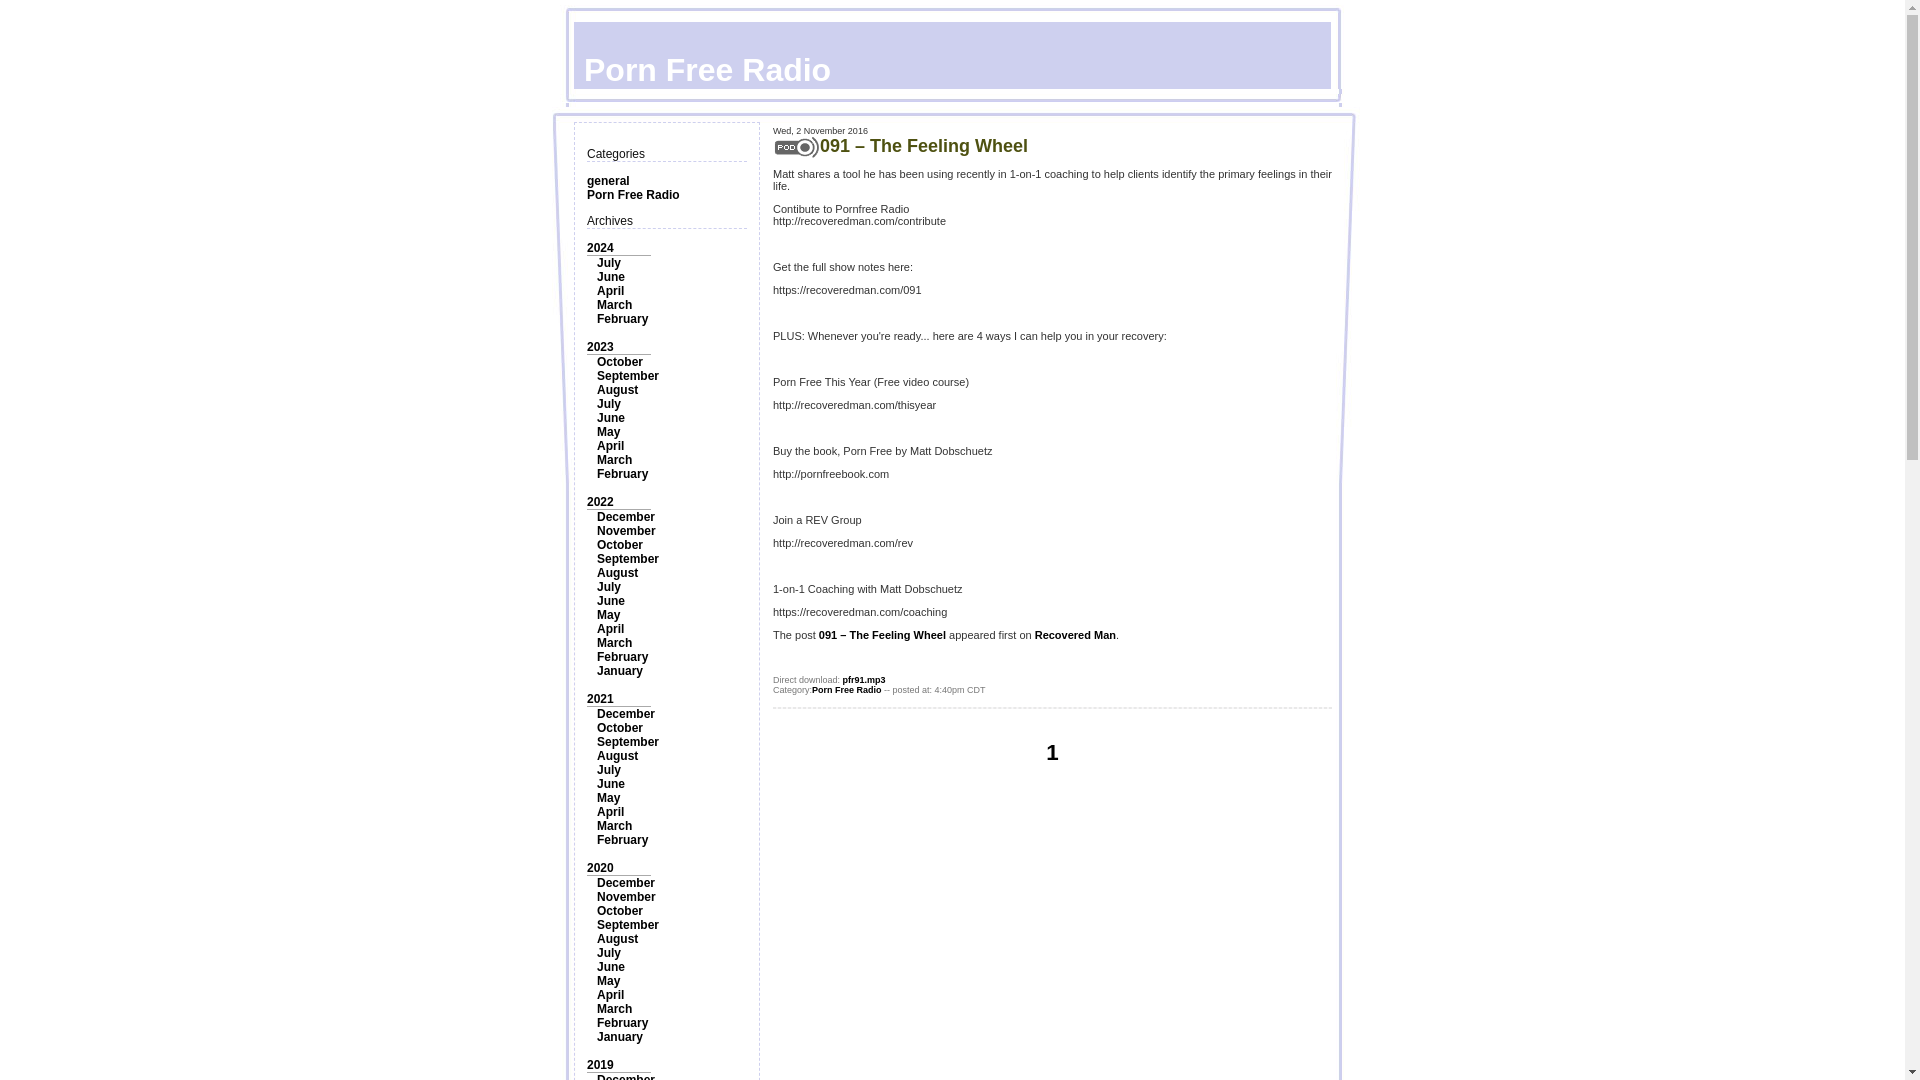 The height and width of the screenshot is (1080, 1920). Describe the element at coordinates (628, 742) in the screenshot. I see `September` at that location.